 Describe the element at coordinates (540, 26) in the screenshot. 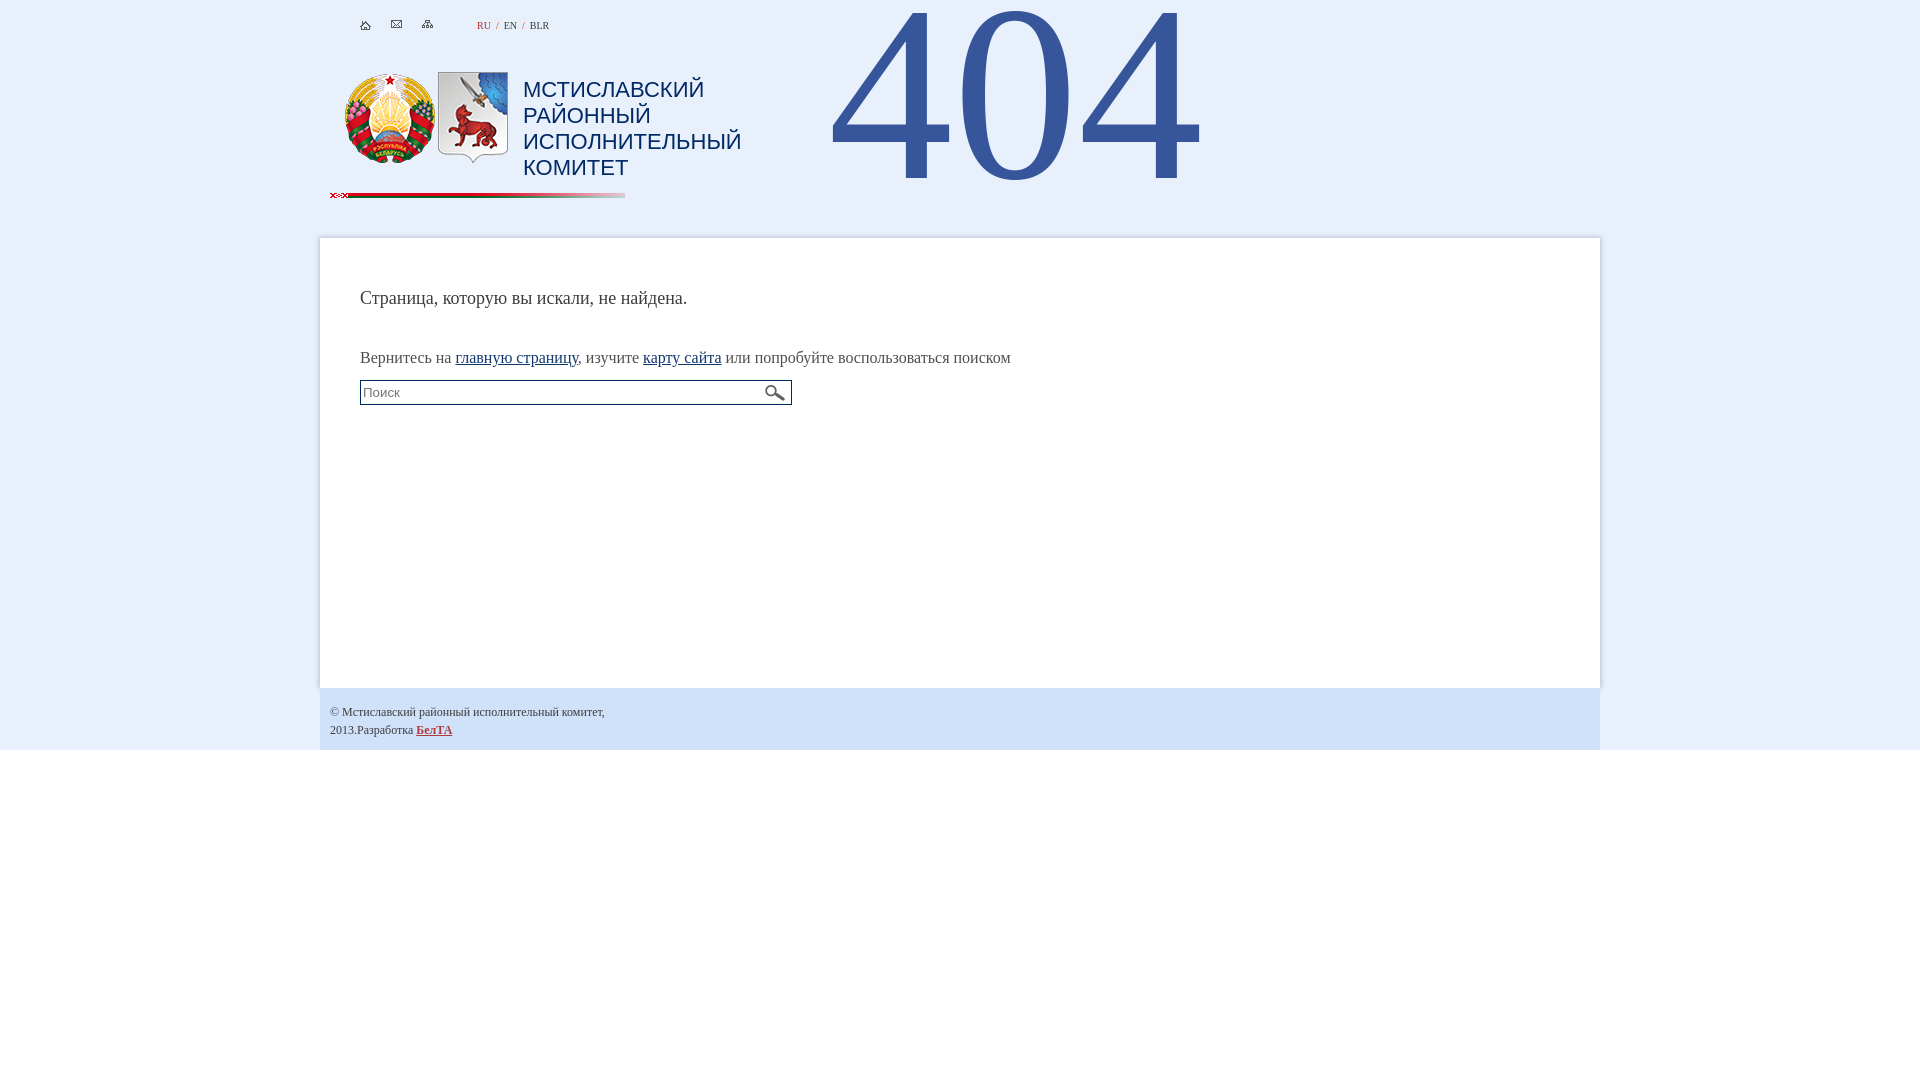

I see `BLR` at that location.